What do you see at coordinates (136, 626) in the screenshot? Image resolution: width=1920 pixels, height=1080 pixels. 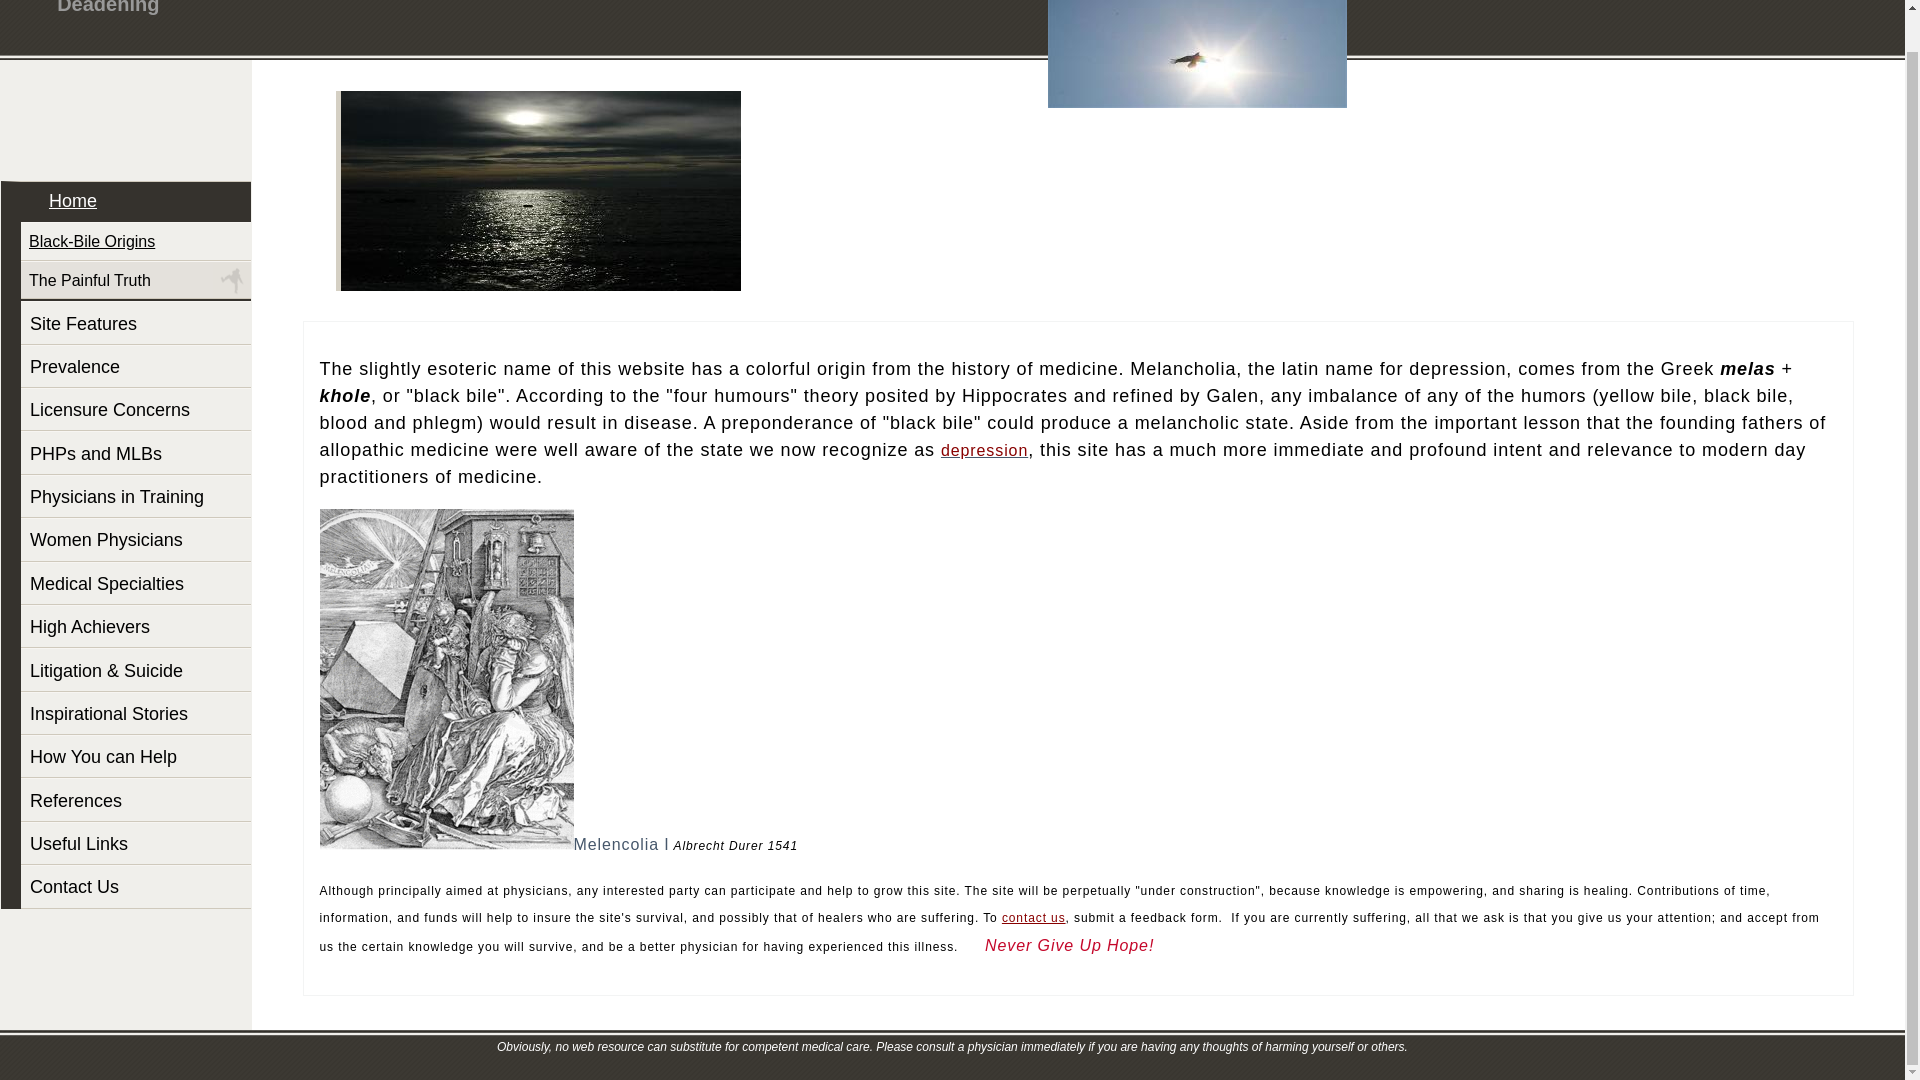 I see `High Achievers` at bounding box center [136, 626].